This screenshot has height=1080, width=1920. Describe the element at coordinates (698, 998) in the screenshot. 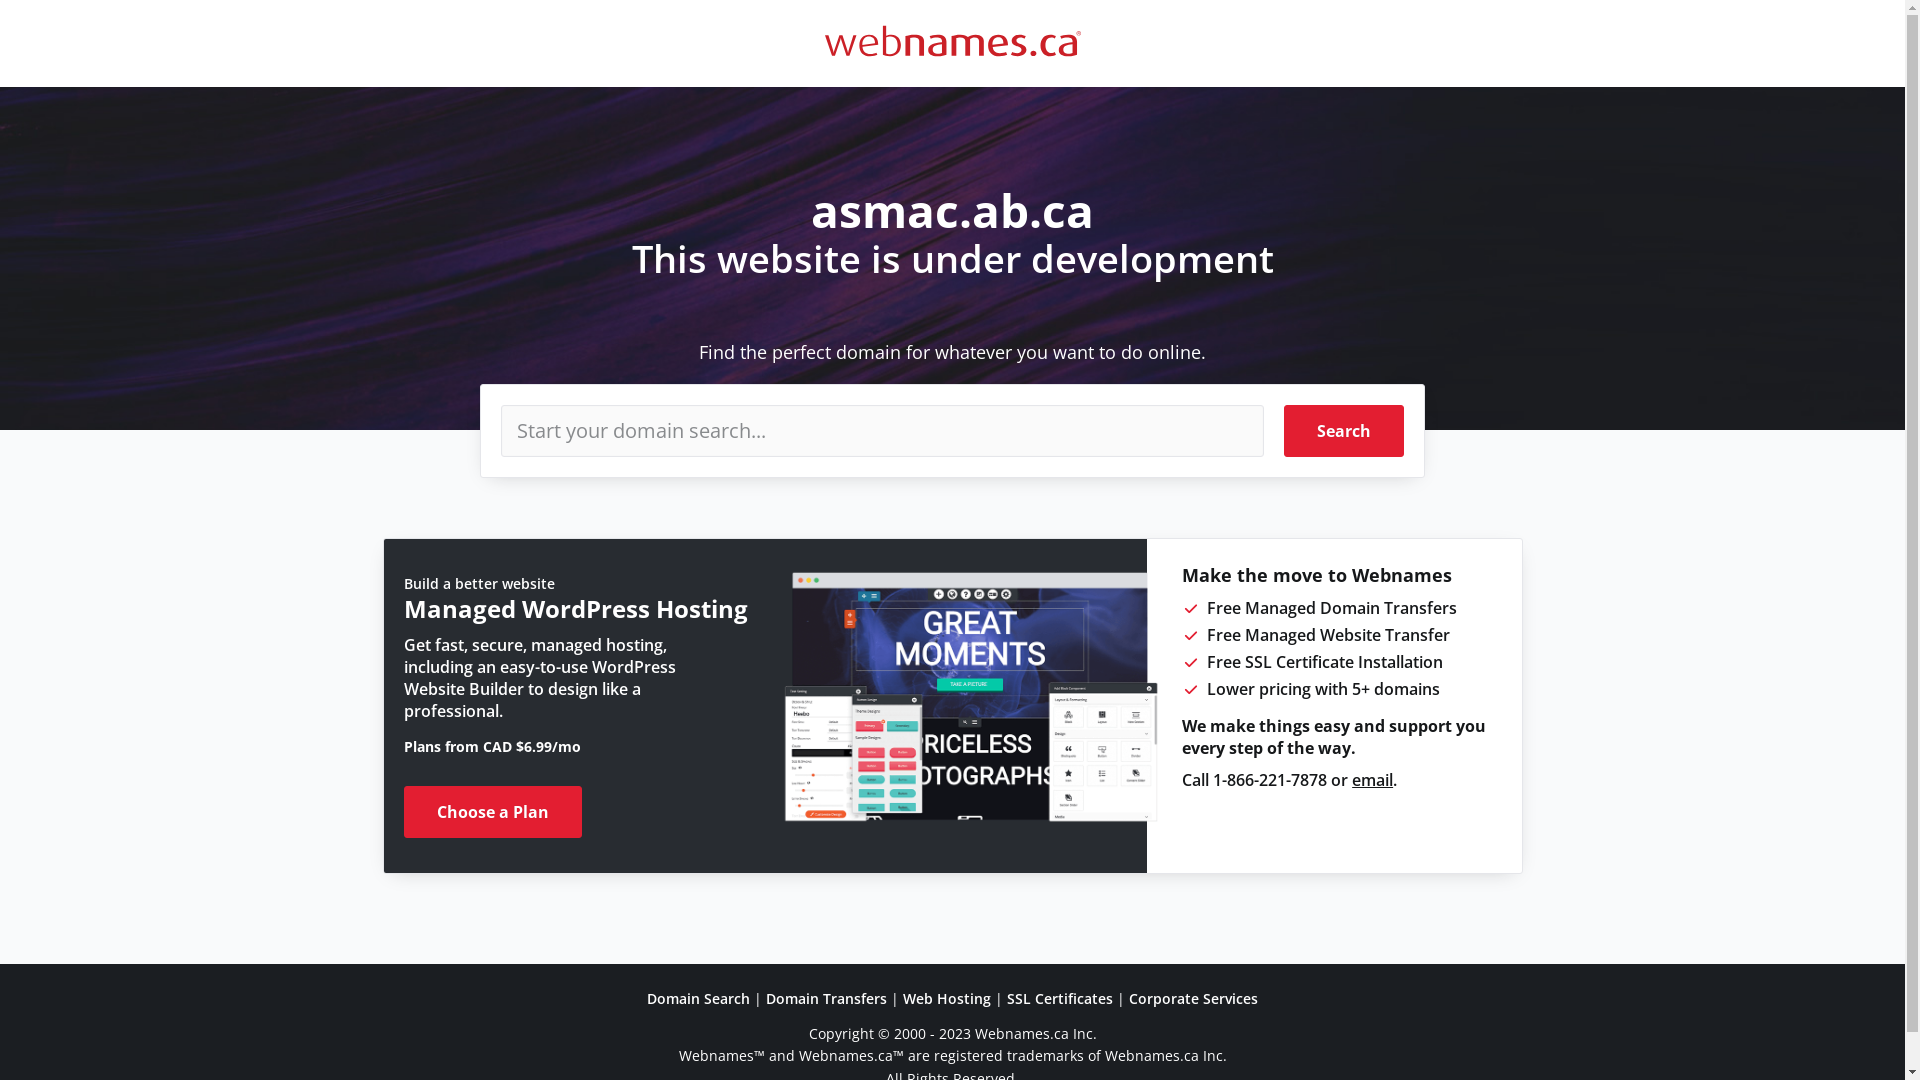

I see `Domain Search` at that location.